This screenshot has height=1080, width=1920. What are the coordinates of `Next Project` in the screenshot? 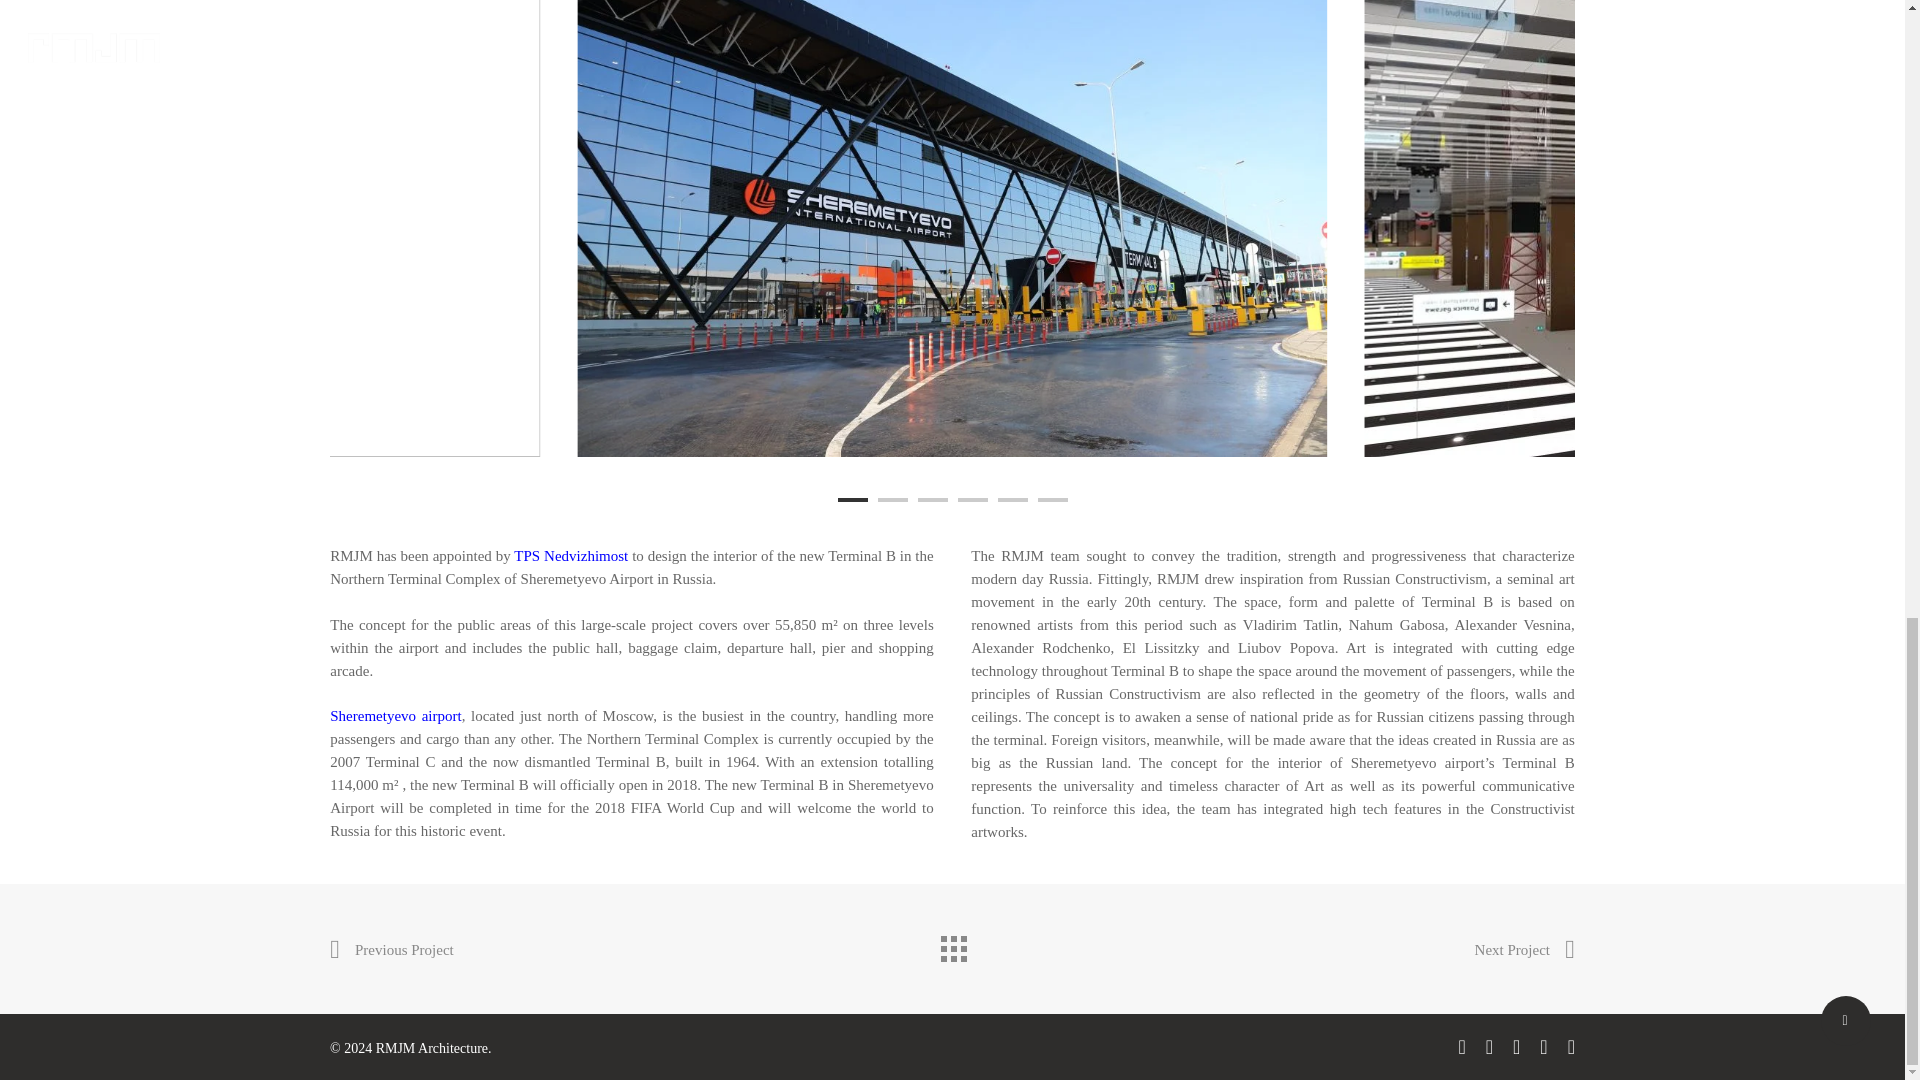 It's located at (1524, 950).